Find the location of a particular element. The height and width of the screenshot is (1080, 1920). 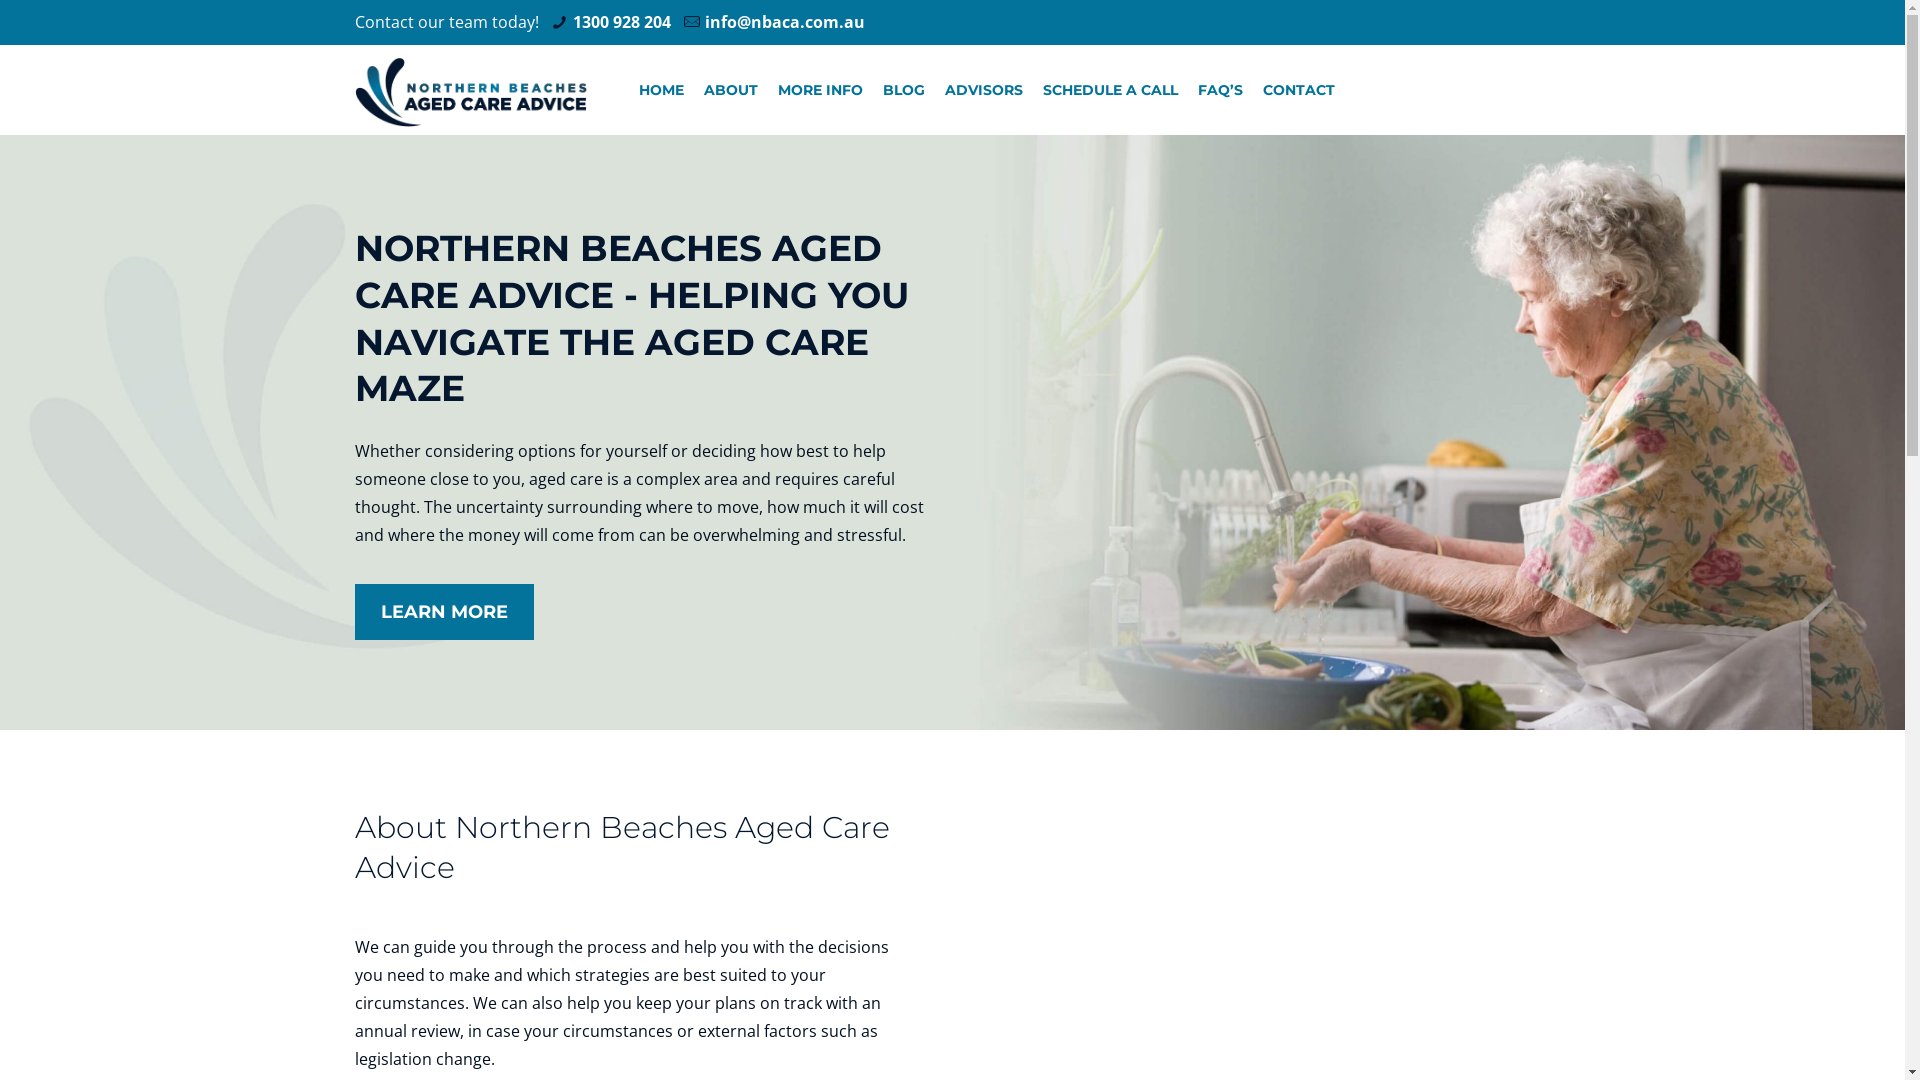

ADVISORS is located at coordinates (984, 90).